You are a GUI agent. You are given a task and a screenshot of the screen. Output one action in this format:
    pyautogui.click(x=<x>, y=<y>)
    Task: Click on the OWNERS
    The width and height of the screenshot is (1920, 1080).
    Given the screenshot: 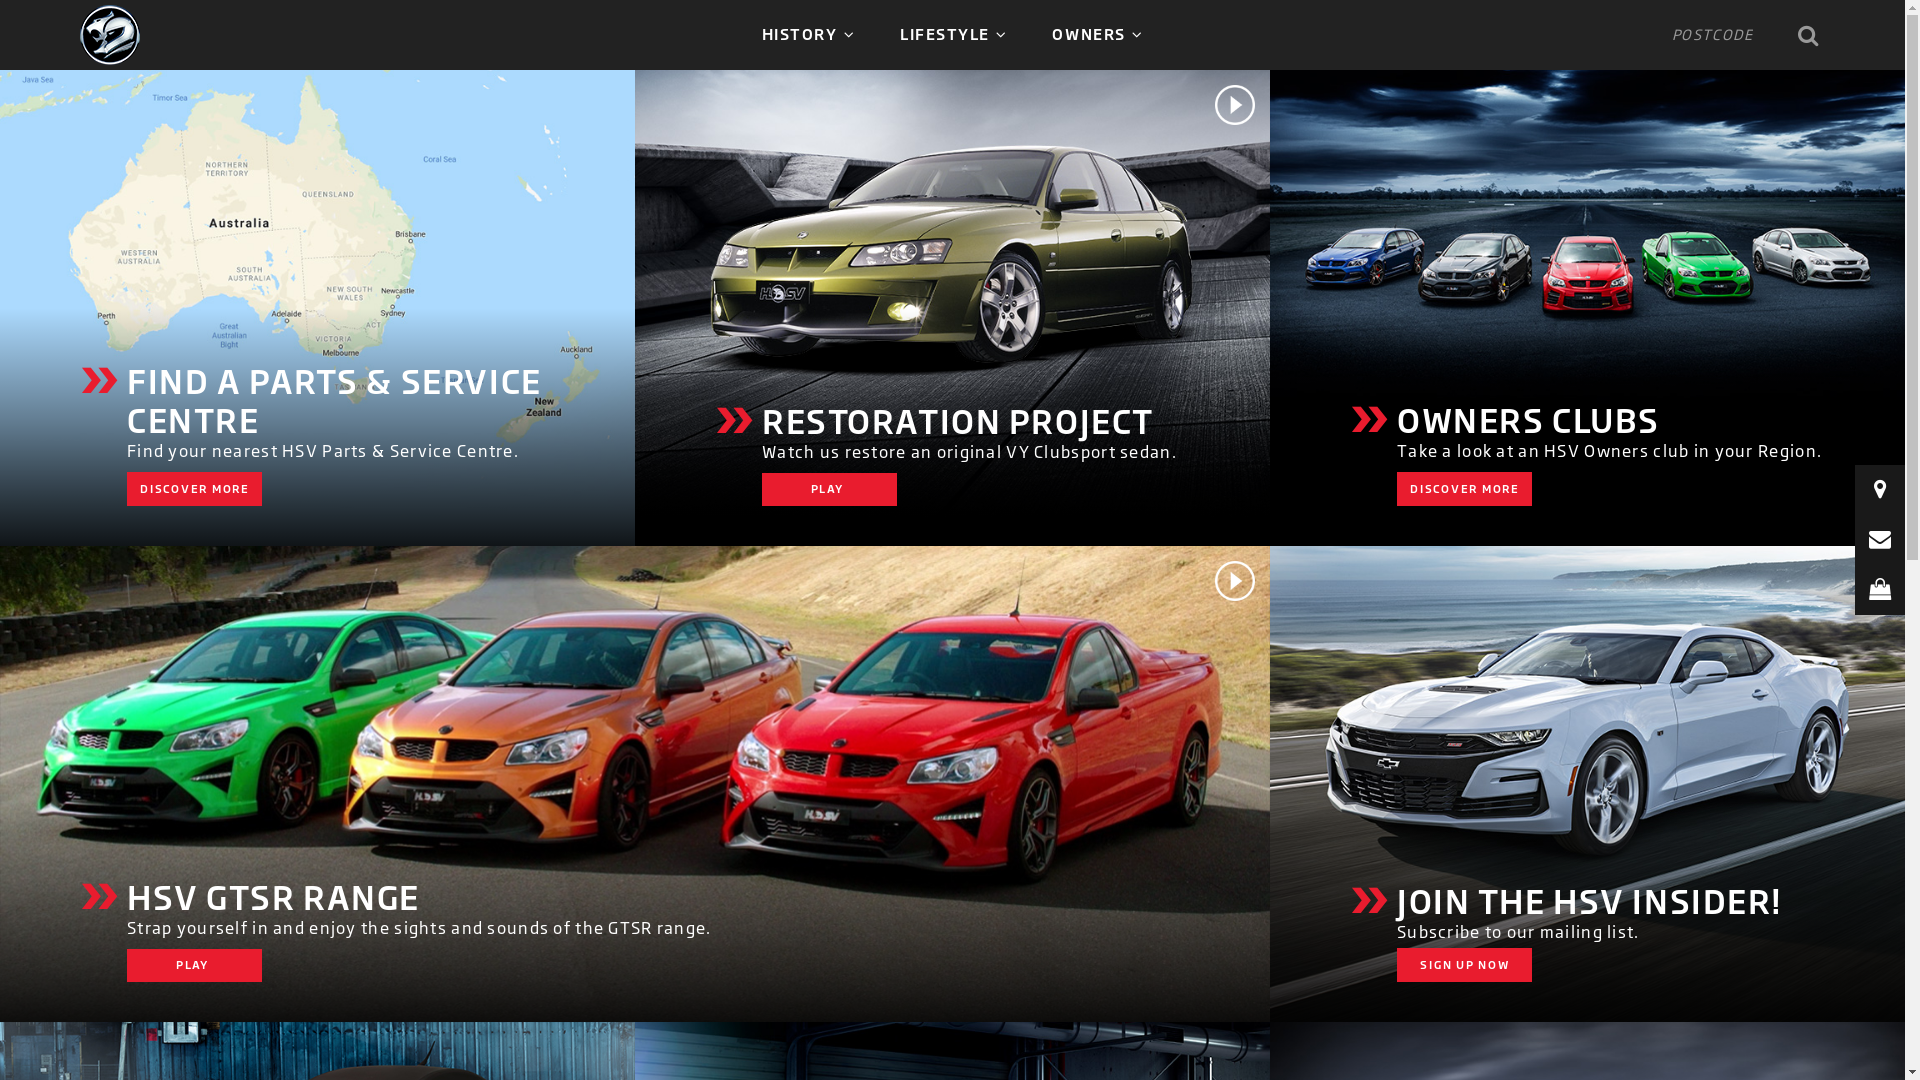 What is the action you would take?
    pyautogui.click(x=1098, y=34)
    